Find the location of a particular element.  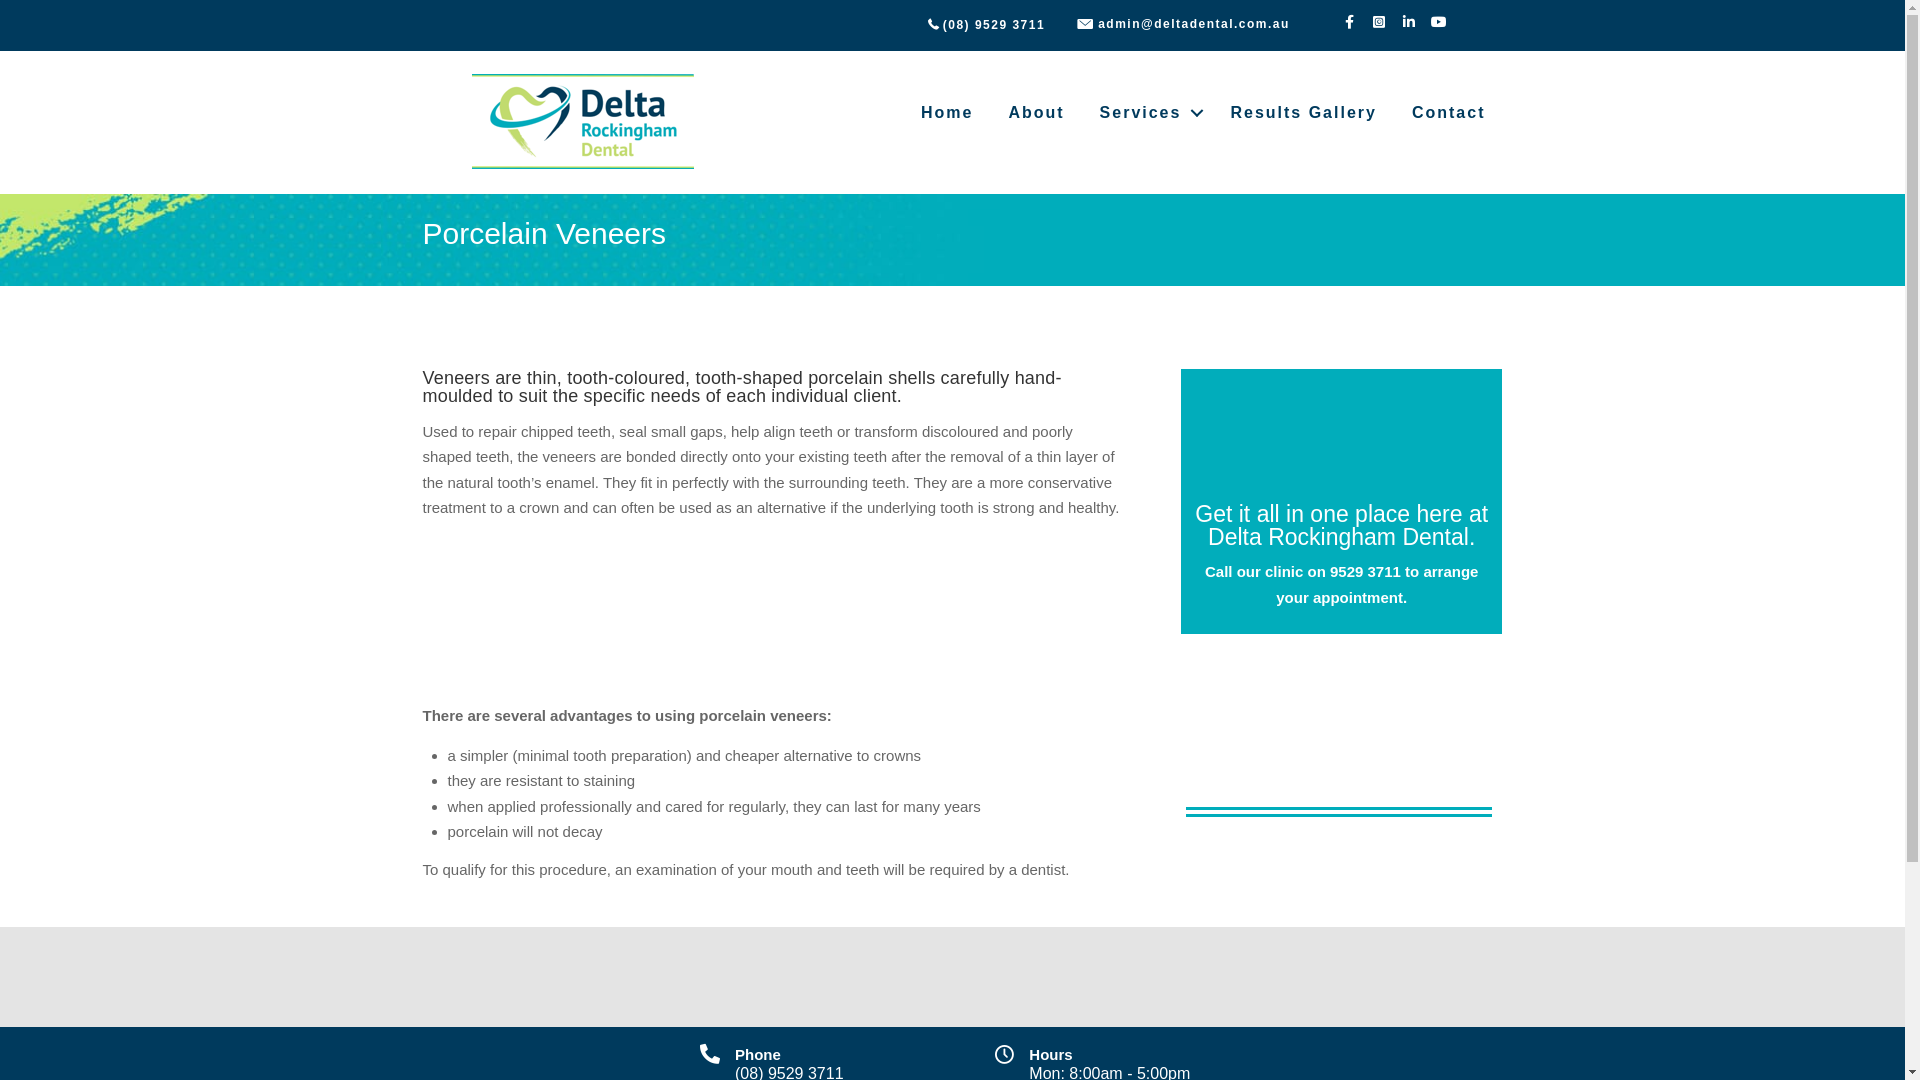

Home is located at coordinates (947, 113).